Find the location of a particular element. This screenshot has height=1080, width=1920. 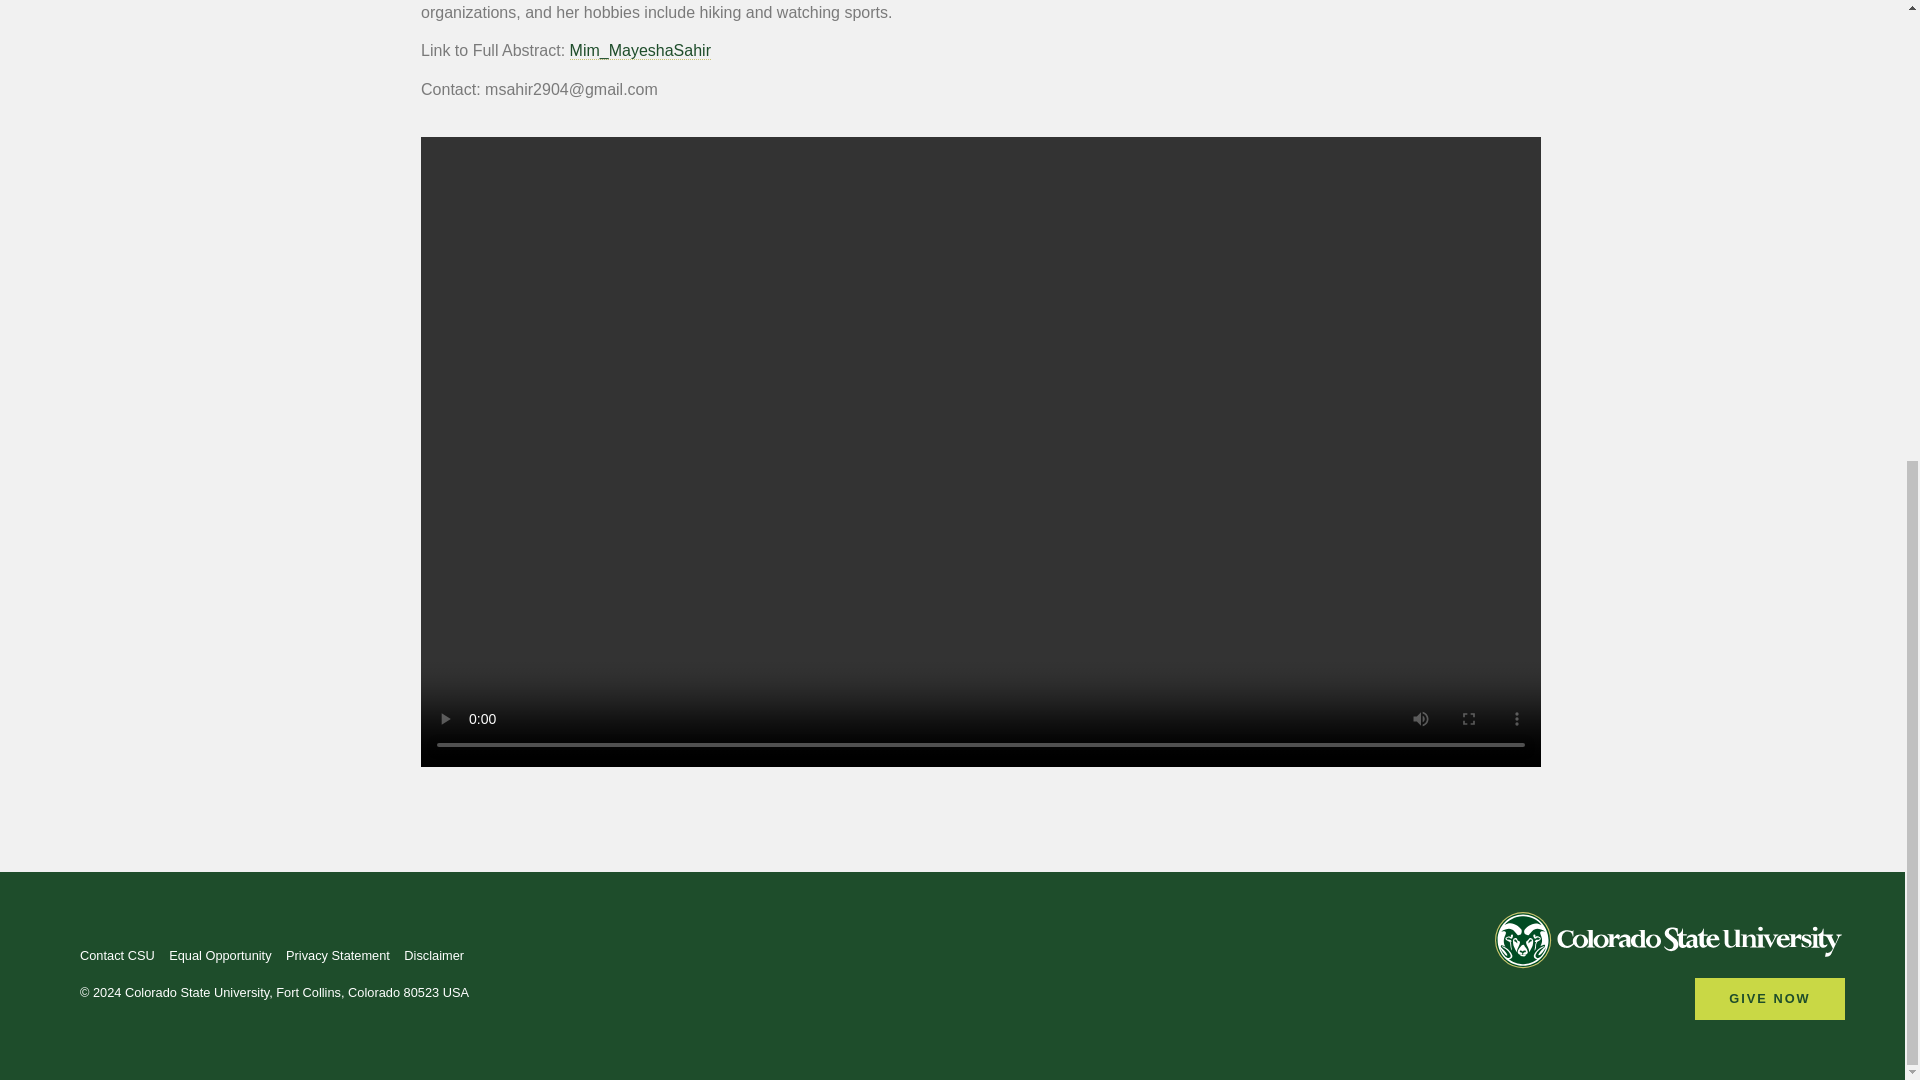

Privacy Statement is located at coordinates (338, 956).